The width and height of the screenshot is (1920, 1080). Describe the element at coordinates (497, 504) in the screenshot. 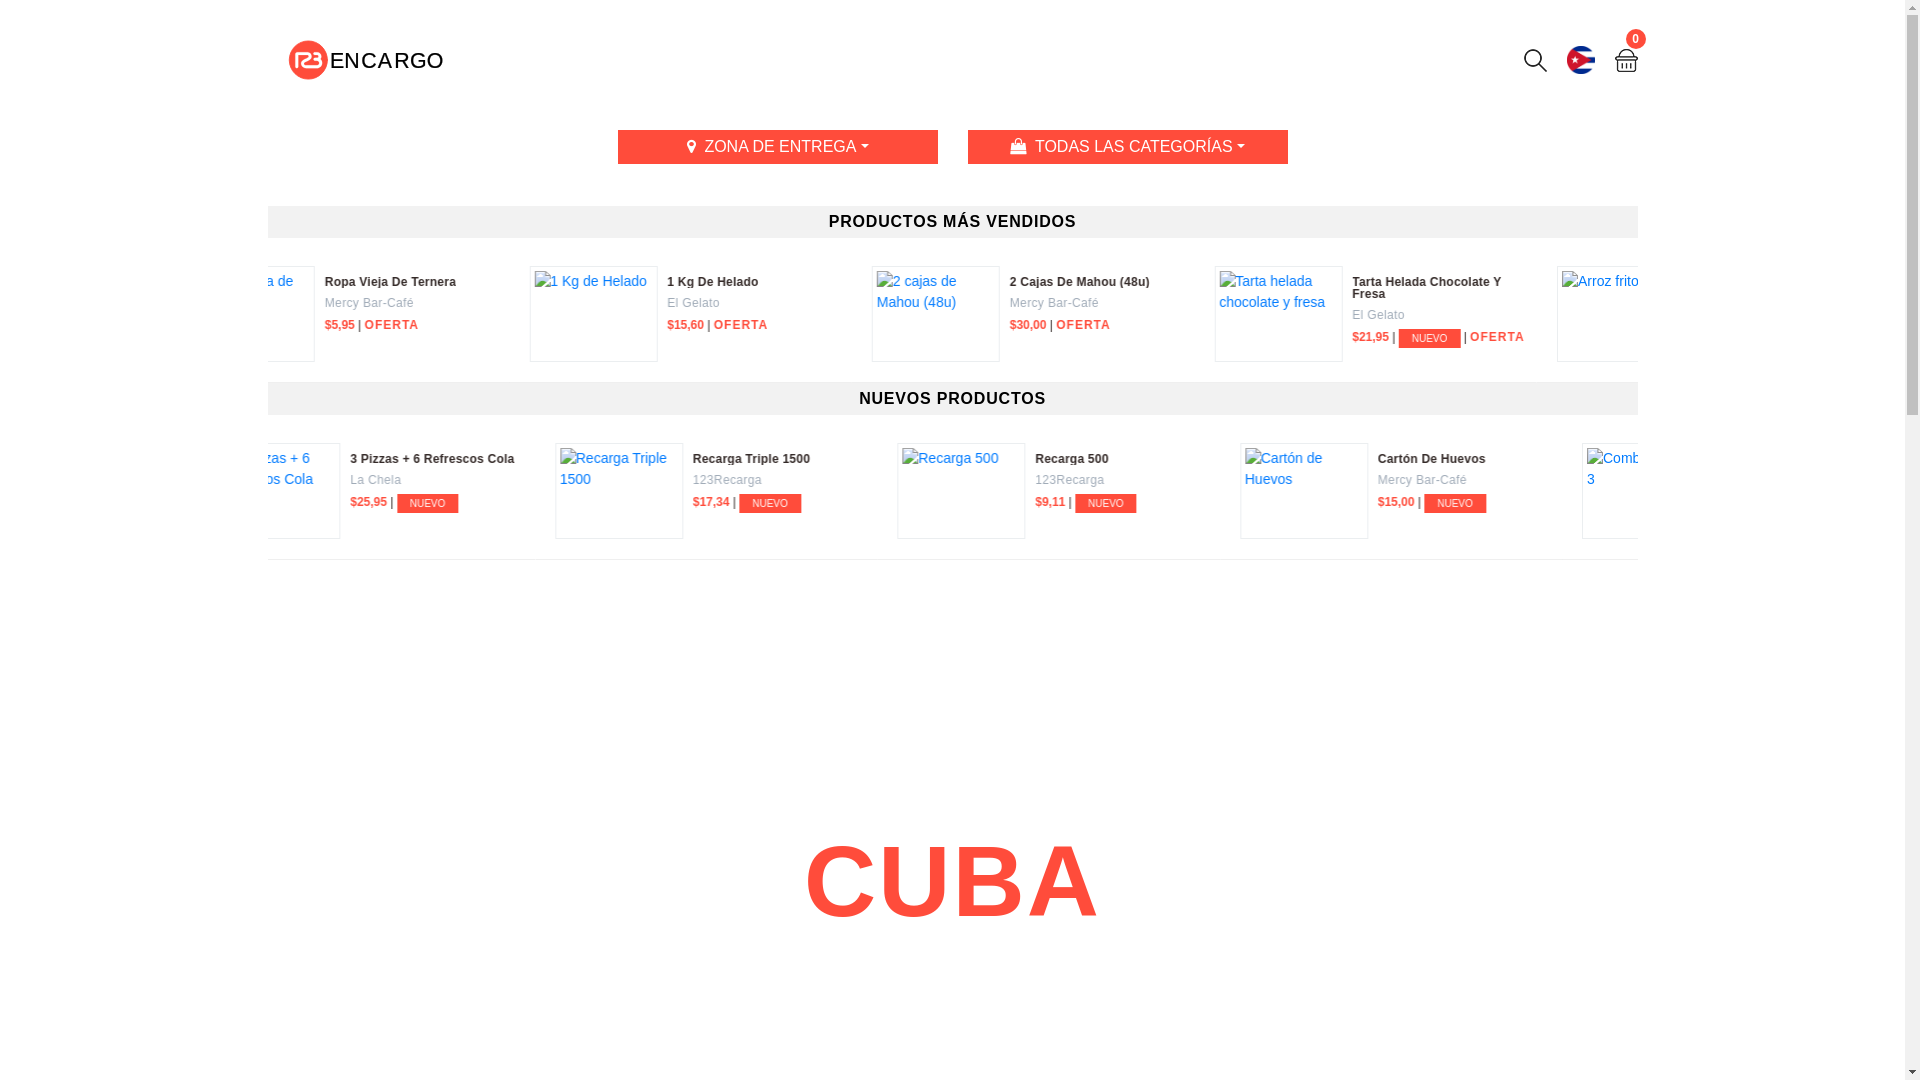

I see `NUEVO` at that location.